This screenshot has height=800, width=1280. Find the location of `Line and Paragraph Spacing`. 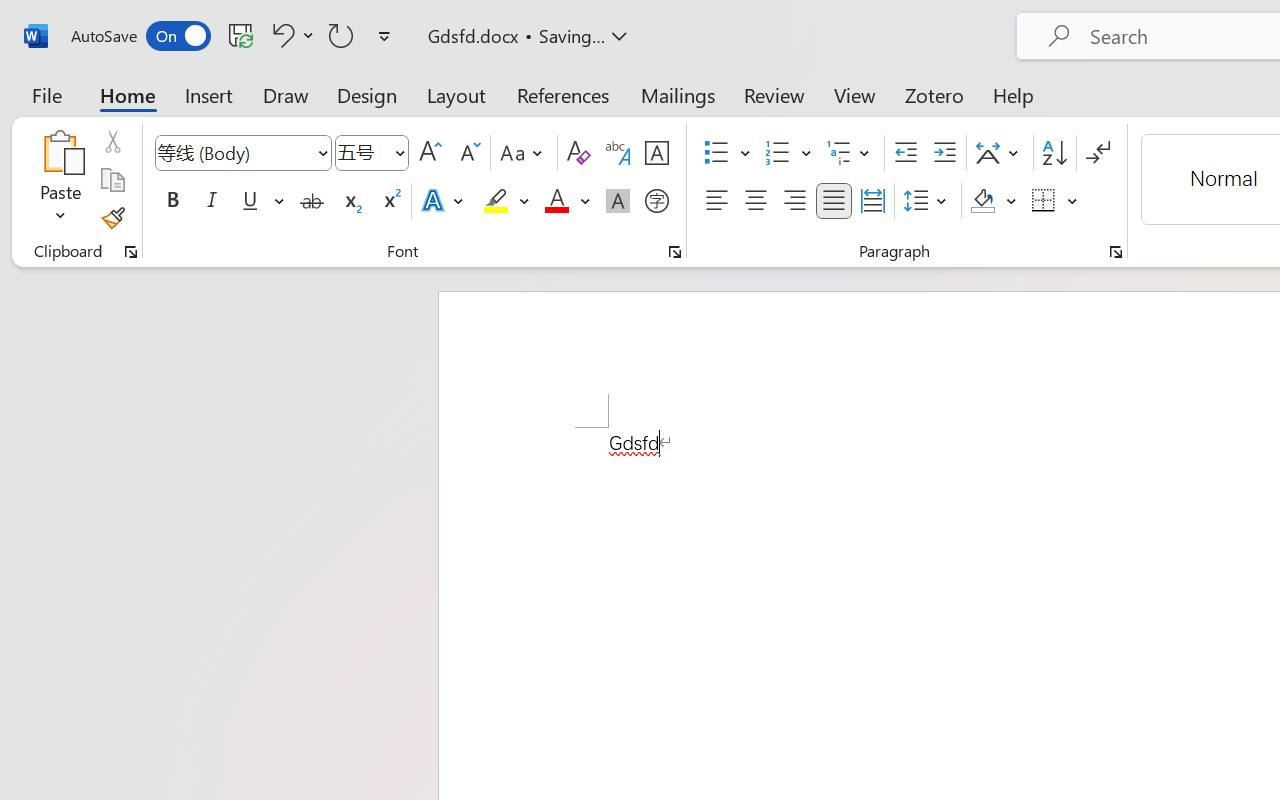

Line and Paragraph Spacing is located at coordinates (928, 201).